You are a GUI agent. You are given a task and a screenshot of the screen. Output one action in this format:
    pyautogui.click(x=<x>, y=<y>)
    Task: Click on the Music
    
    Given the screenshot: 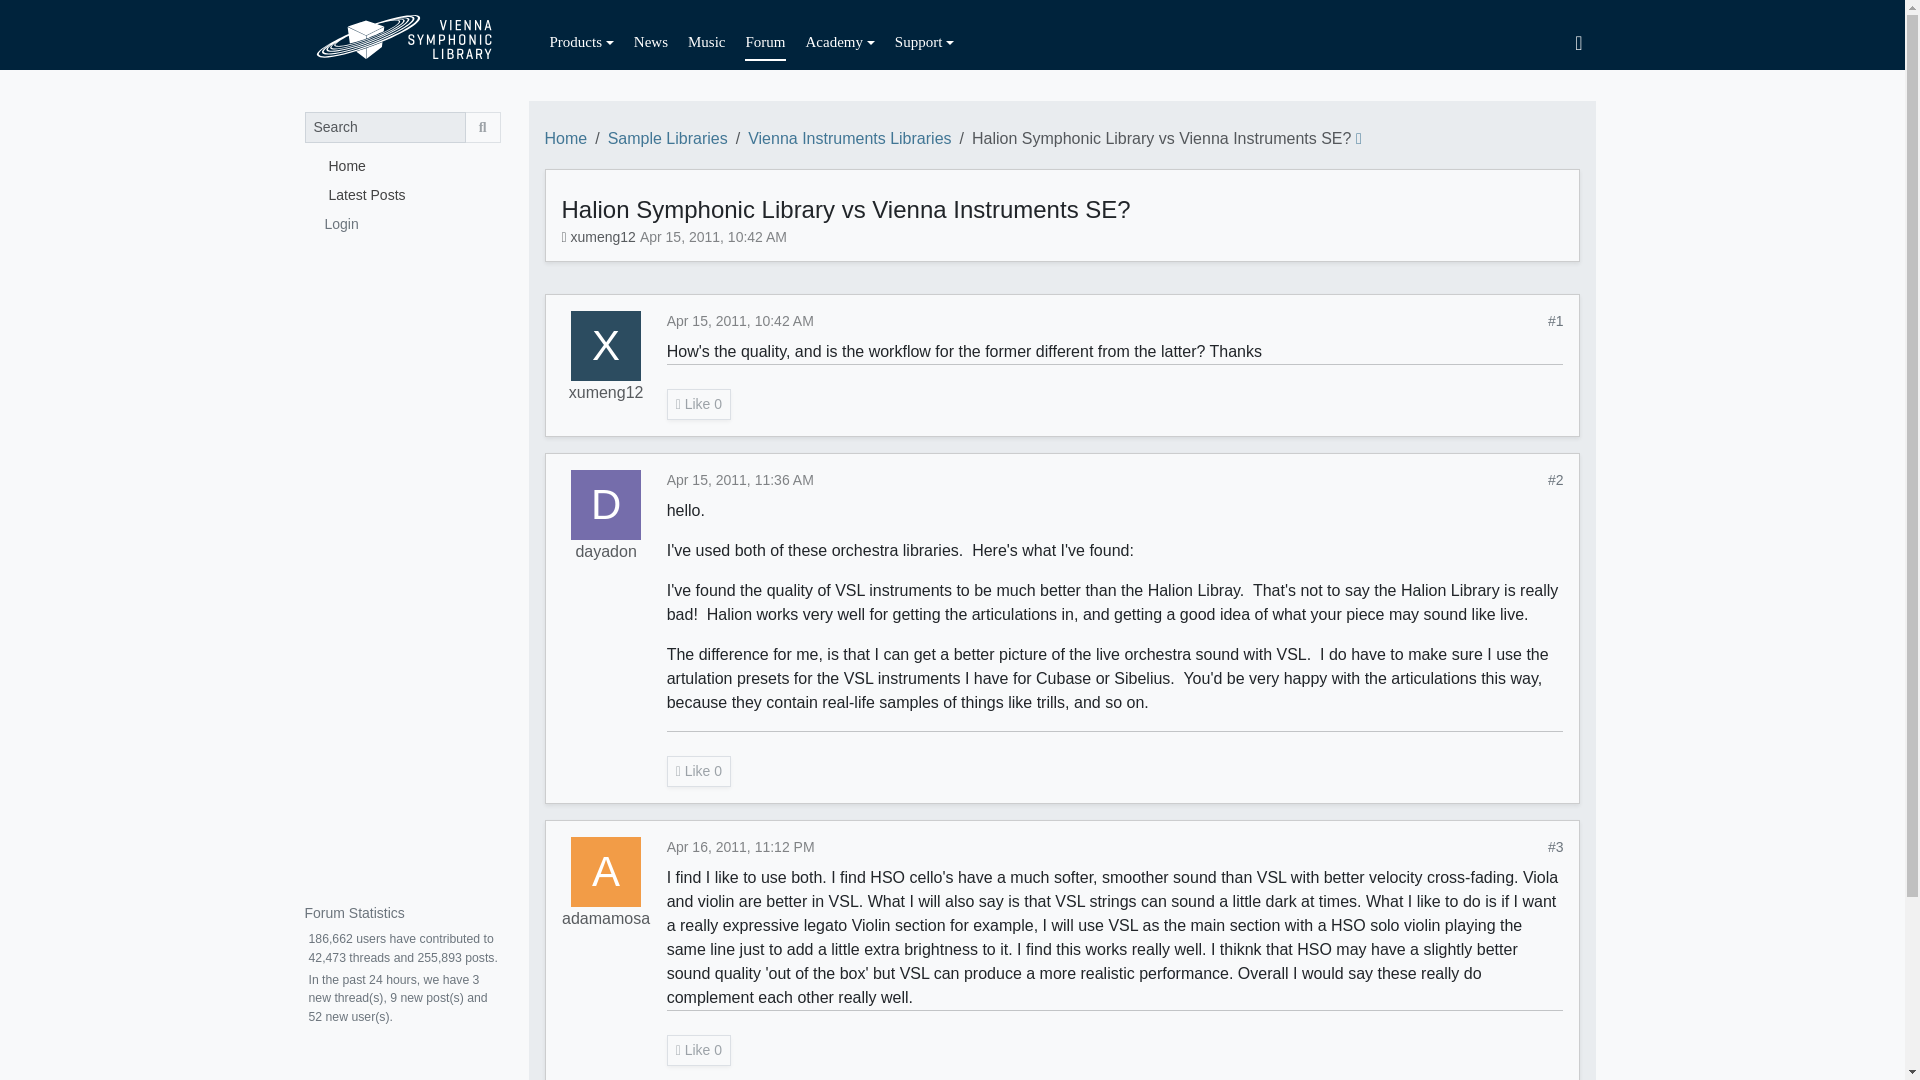 What is the action you would take?
    pyautogui.click(x=706, y=42)
    